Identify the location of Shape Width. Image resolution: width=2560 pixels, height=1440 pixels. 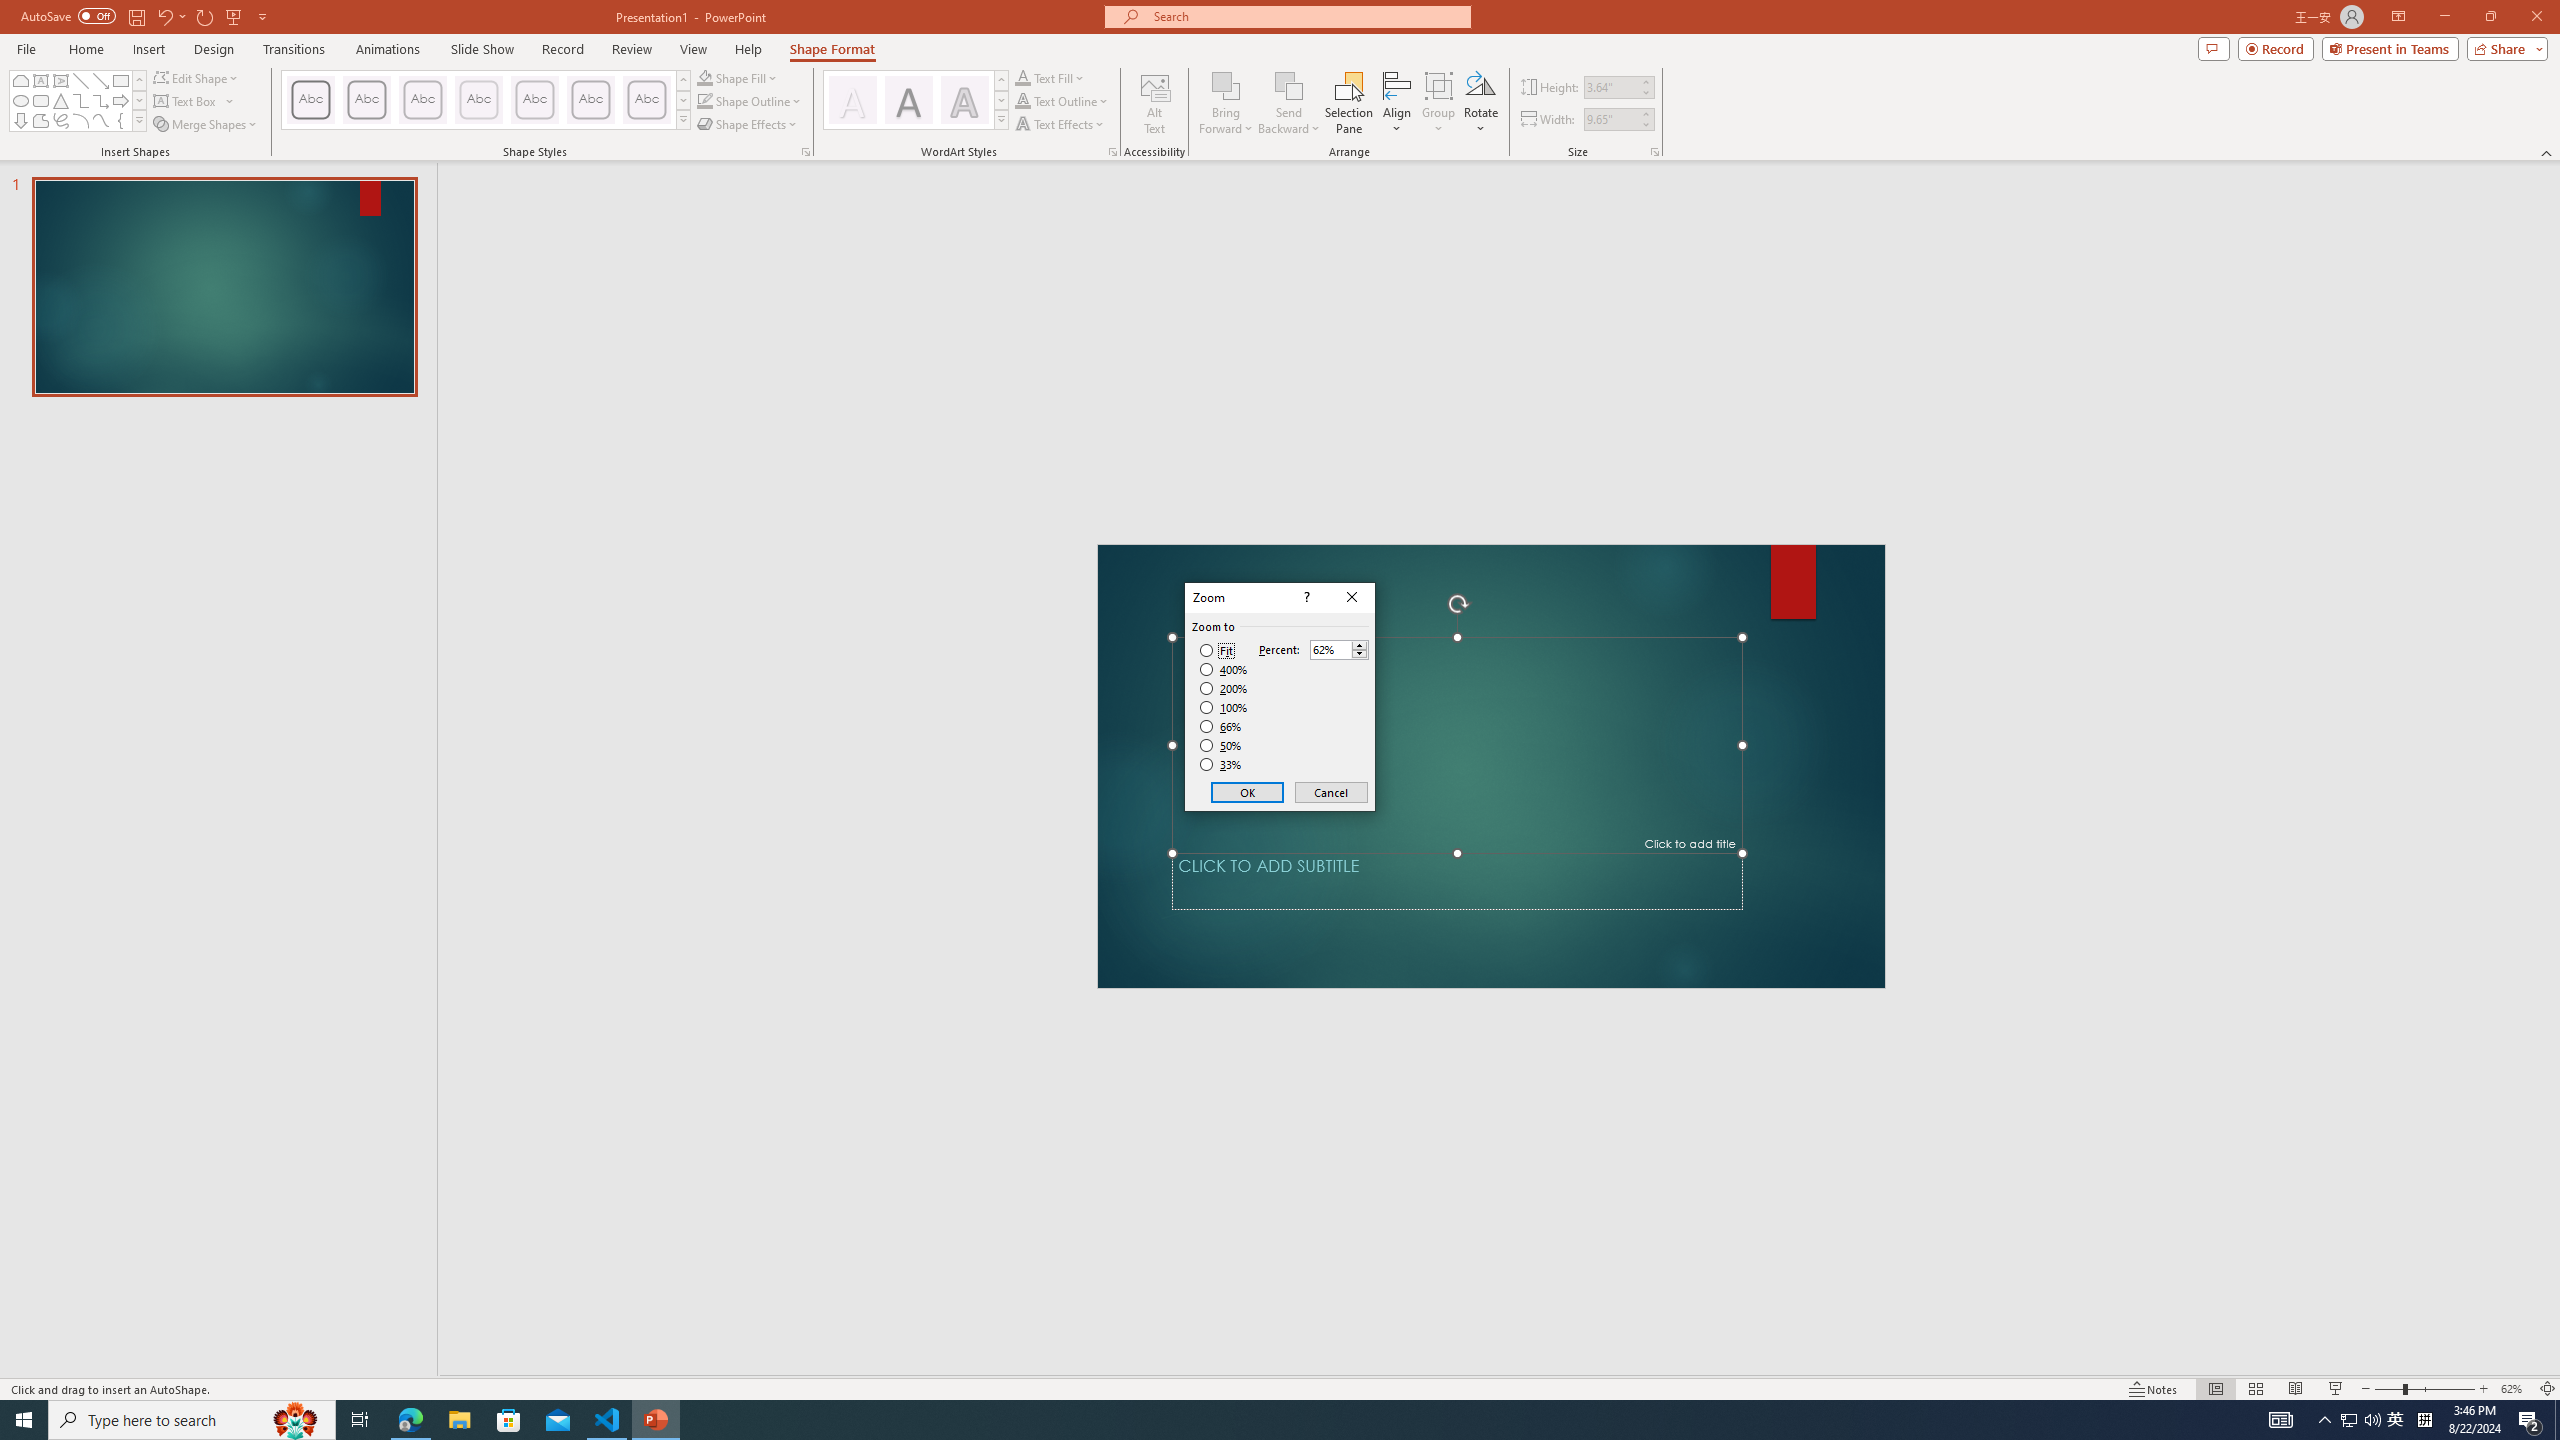
(1610, 119).